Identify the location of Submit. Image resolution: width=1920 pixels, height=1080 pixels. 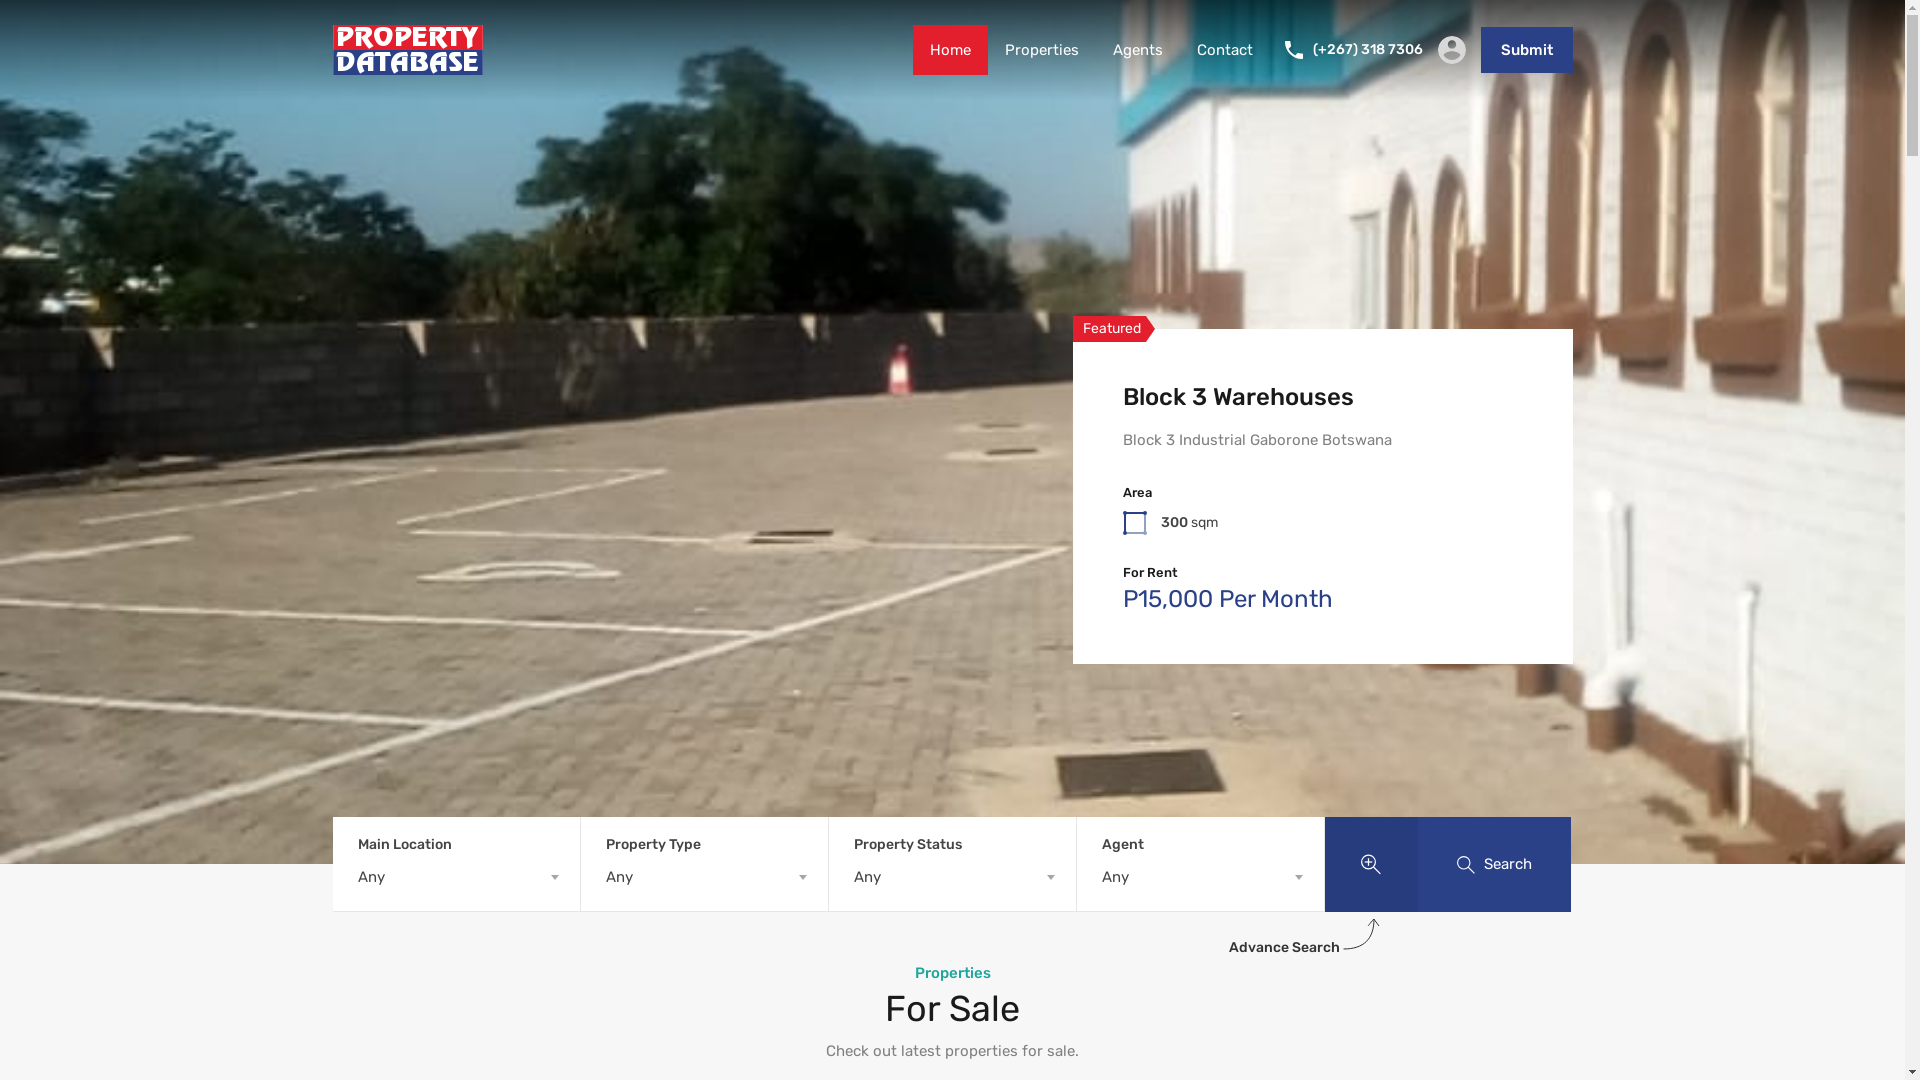
(1526, 50).